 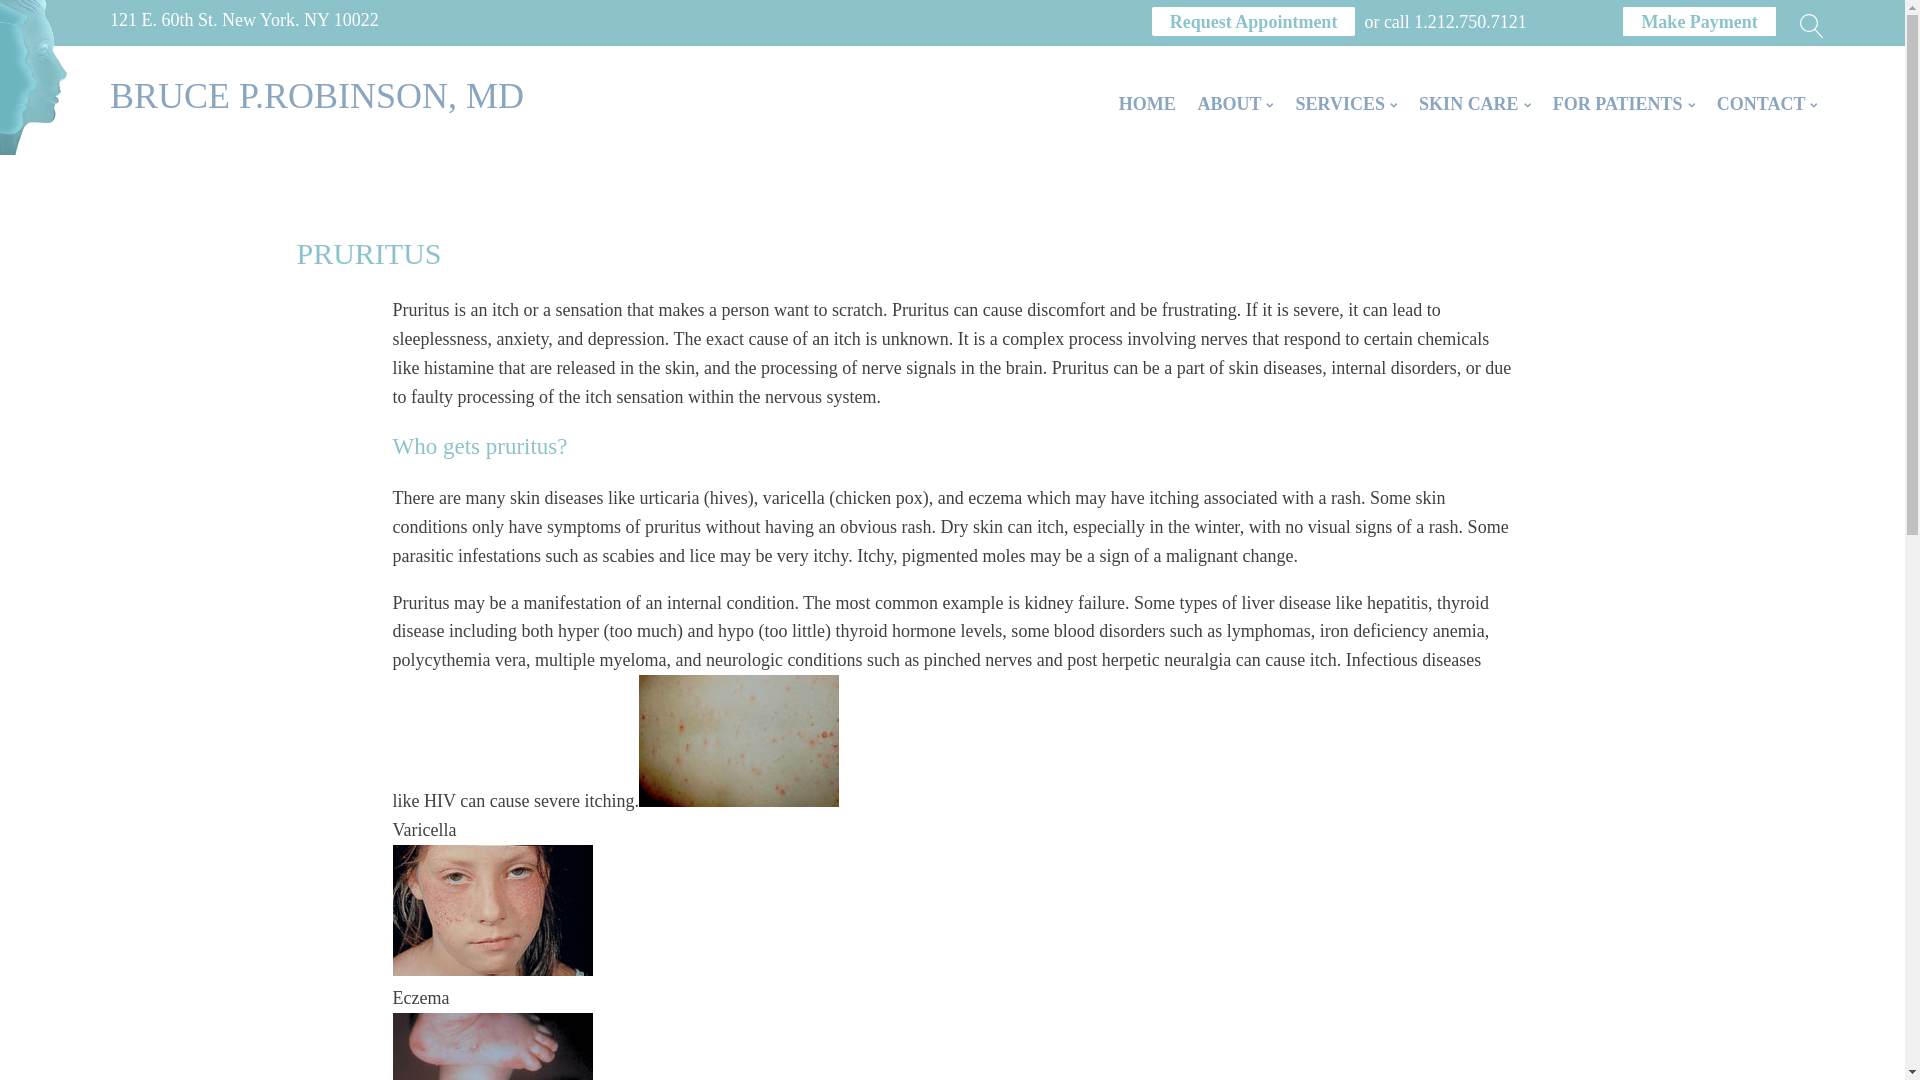 I want to click on CONTACT, so click(x=1768, y=104).